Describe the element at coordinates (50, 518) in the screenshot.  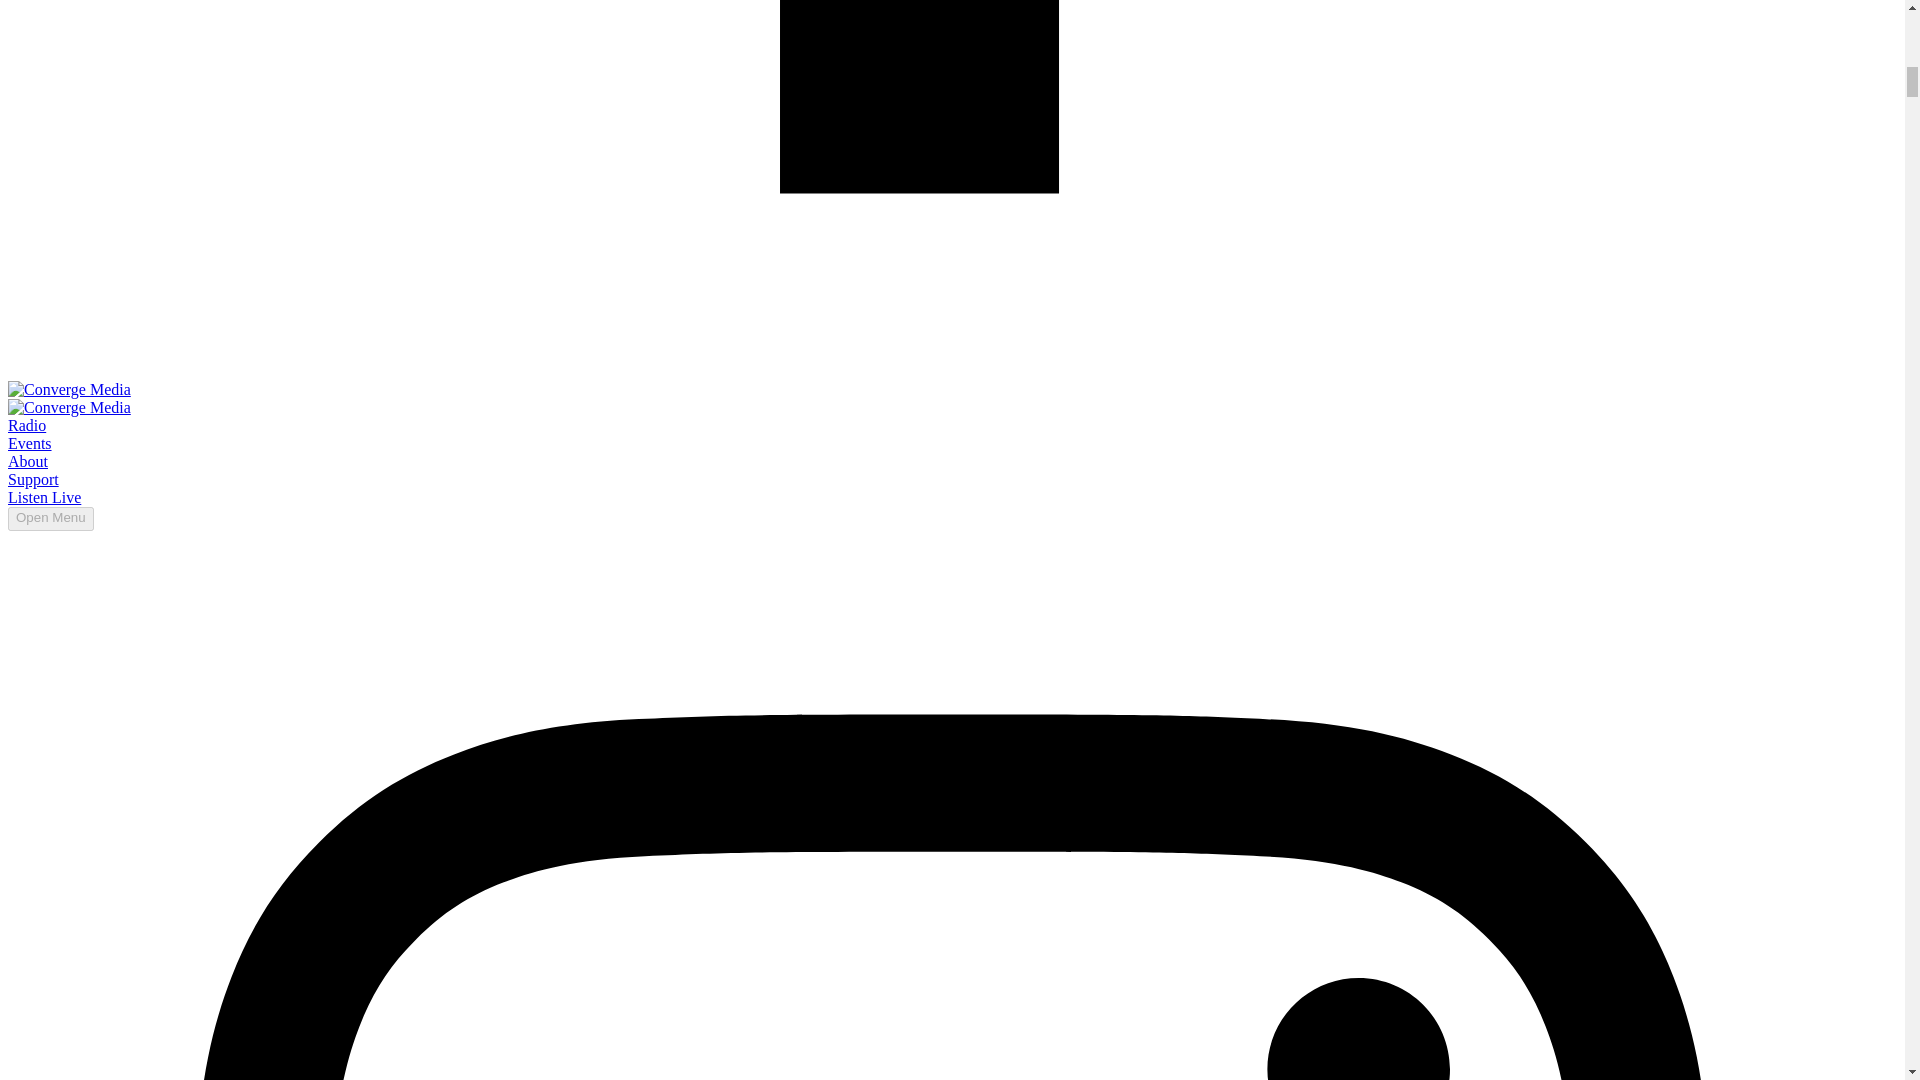
I see `Open Menu` at that location.